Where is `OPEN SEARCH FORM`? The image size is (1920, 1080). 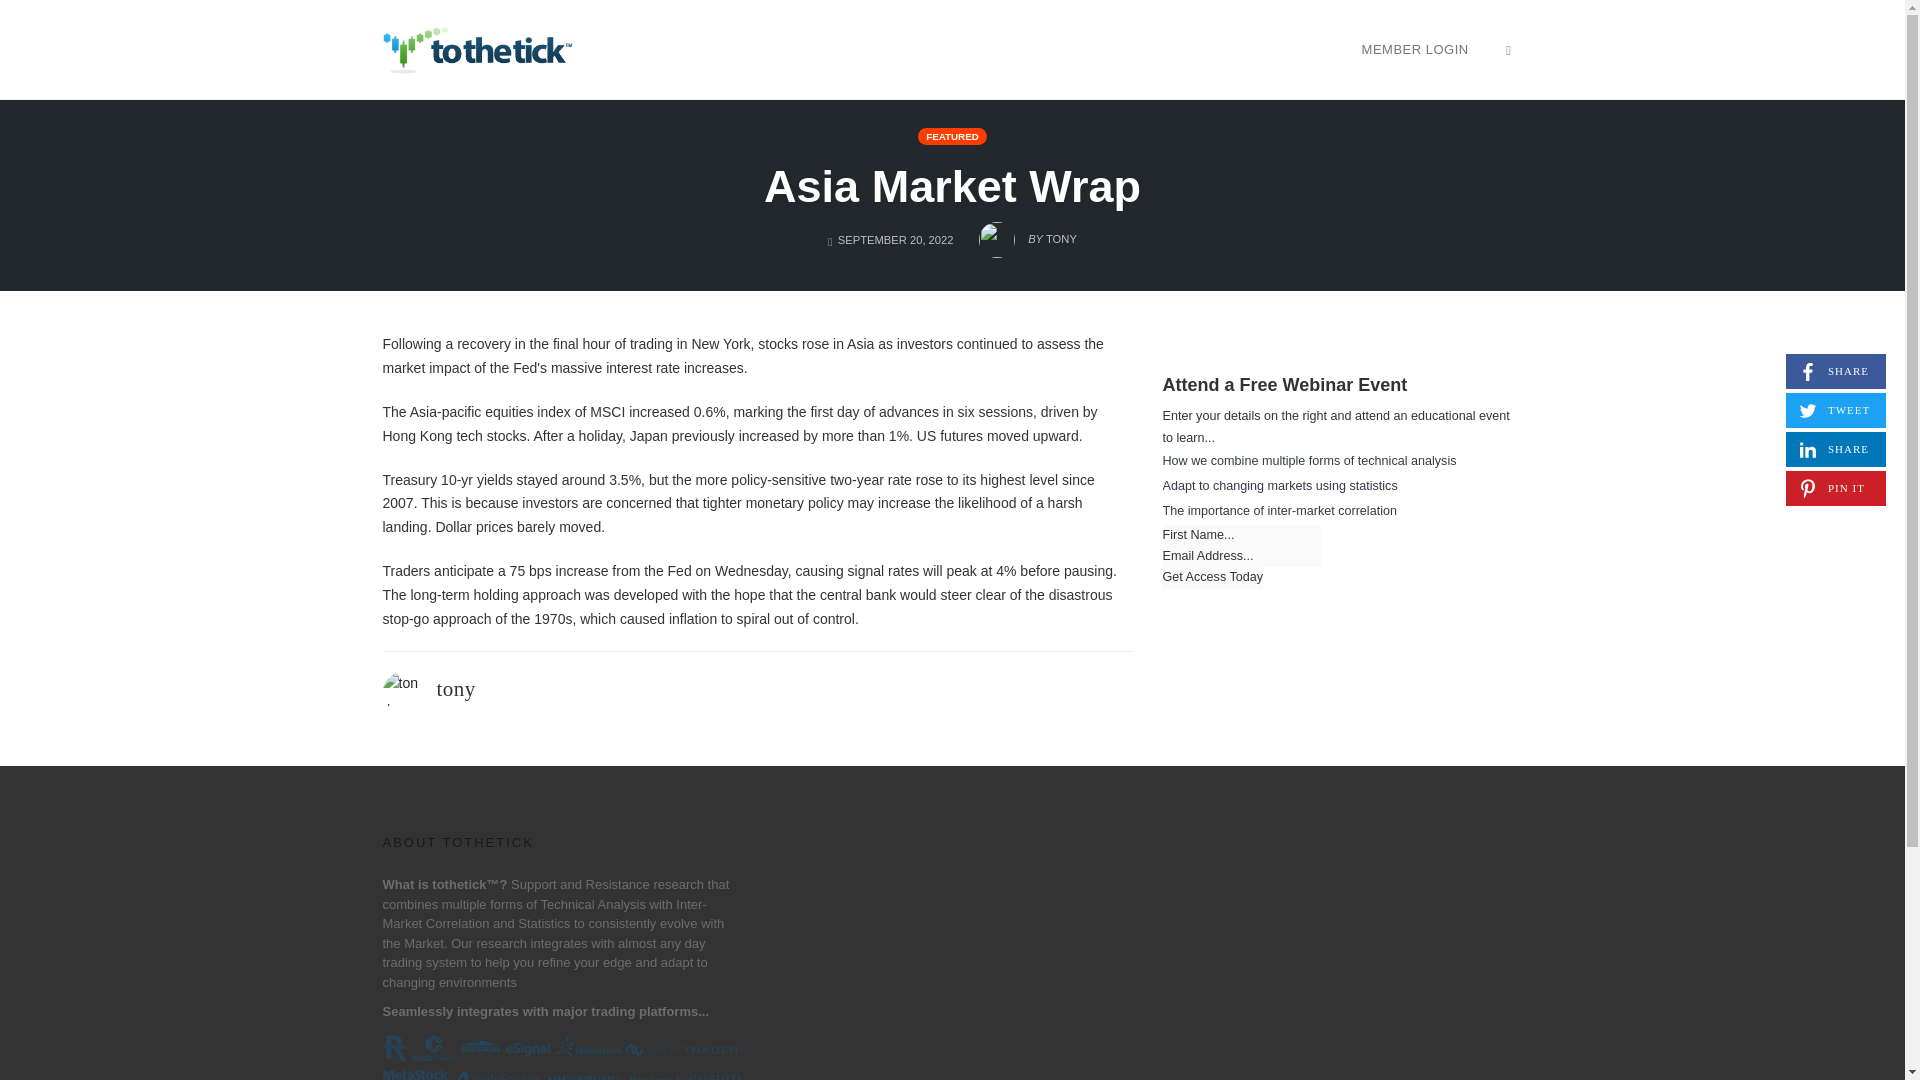
OPEN SEARCH FORM is located at coordinates (1508, 49).